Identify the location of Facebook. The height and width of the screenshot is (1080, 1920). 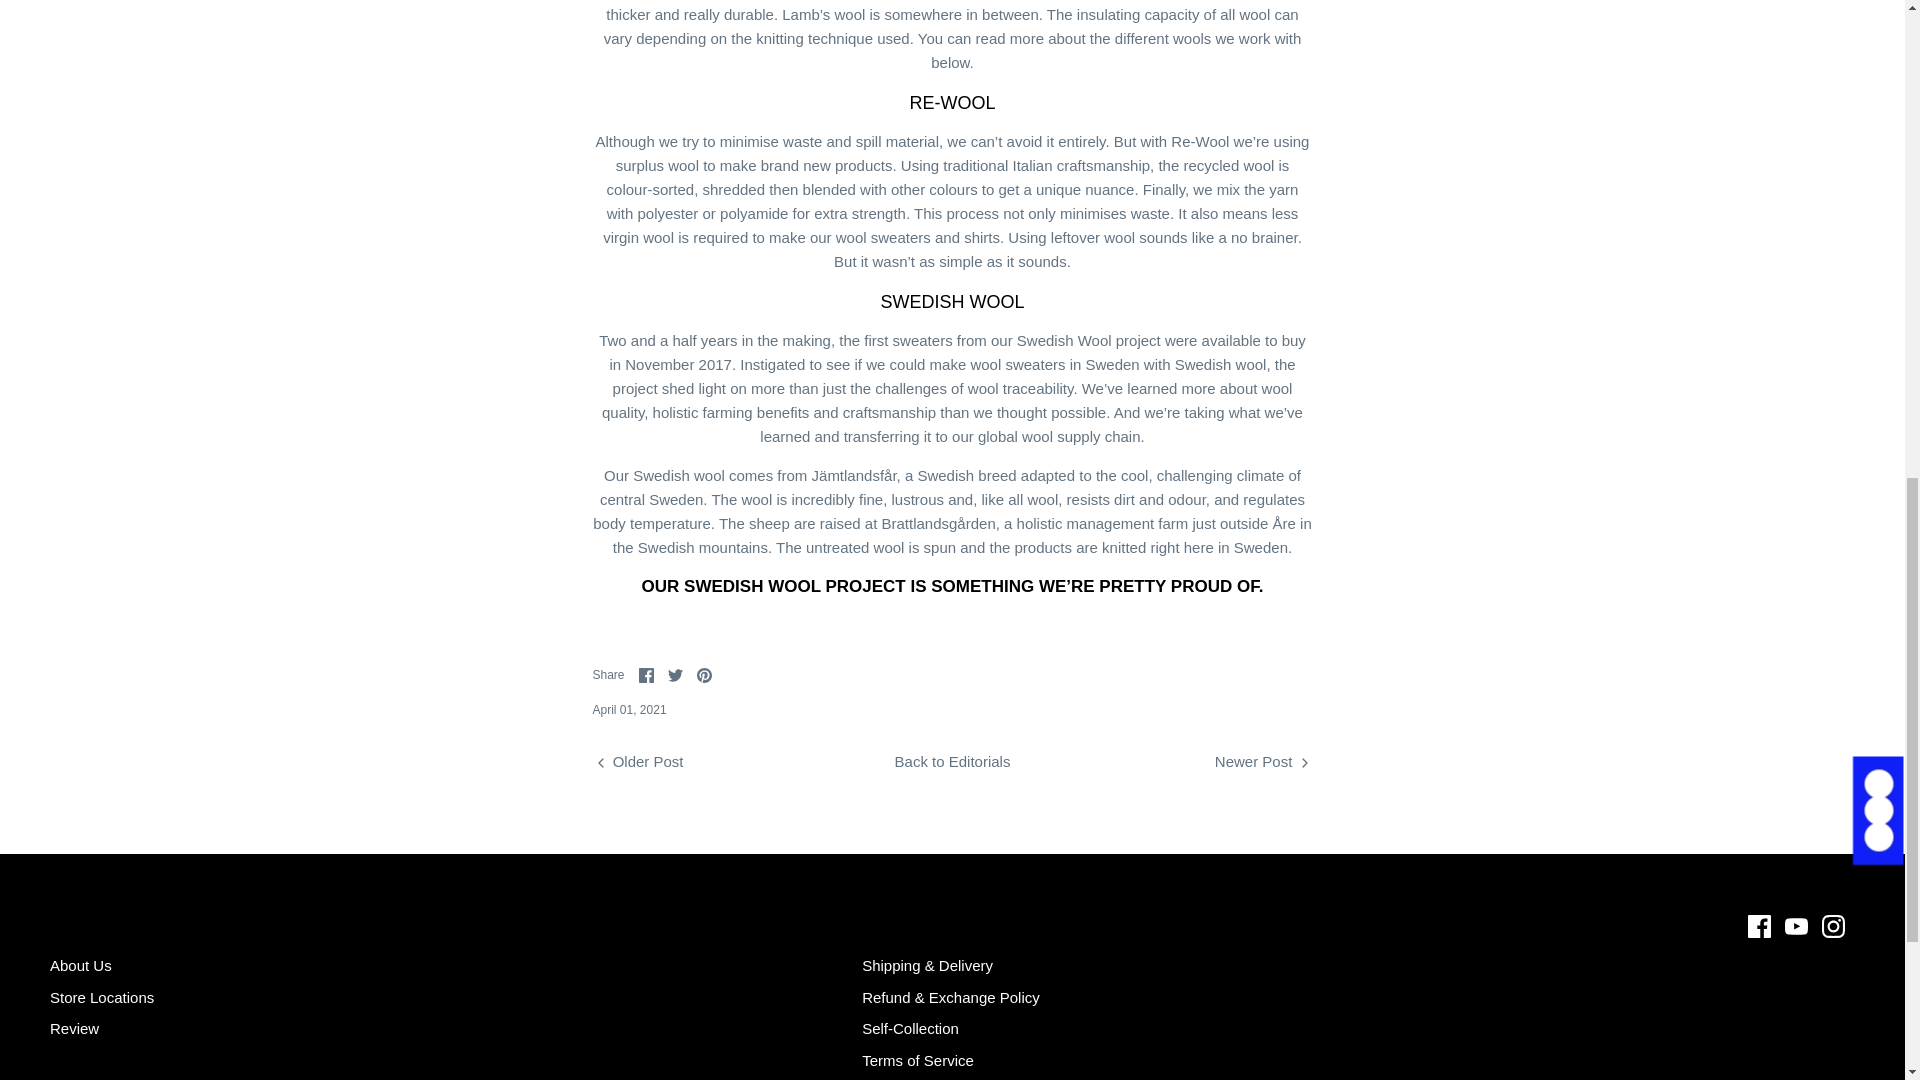
(646, 675).